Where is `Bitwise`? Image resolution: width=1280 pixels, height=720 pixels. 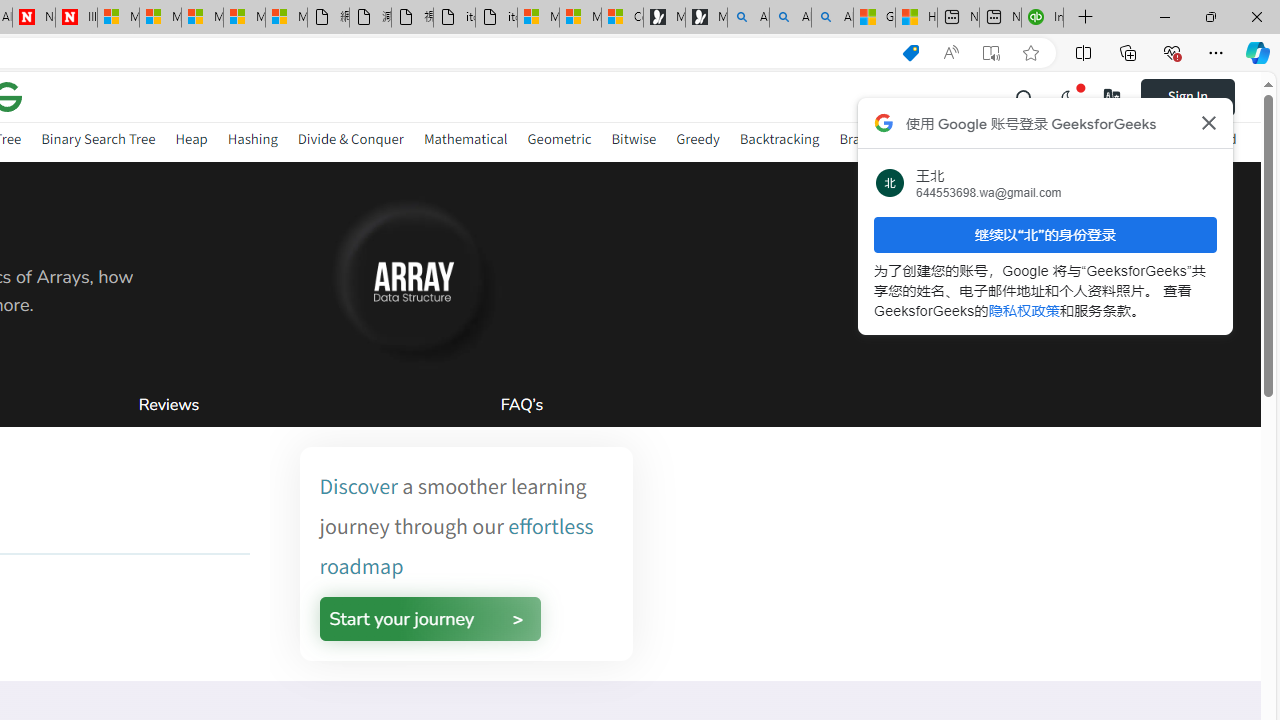
Bitwise is located at coordinates (634, 138).